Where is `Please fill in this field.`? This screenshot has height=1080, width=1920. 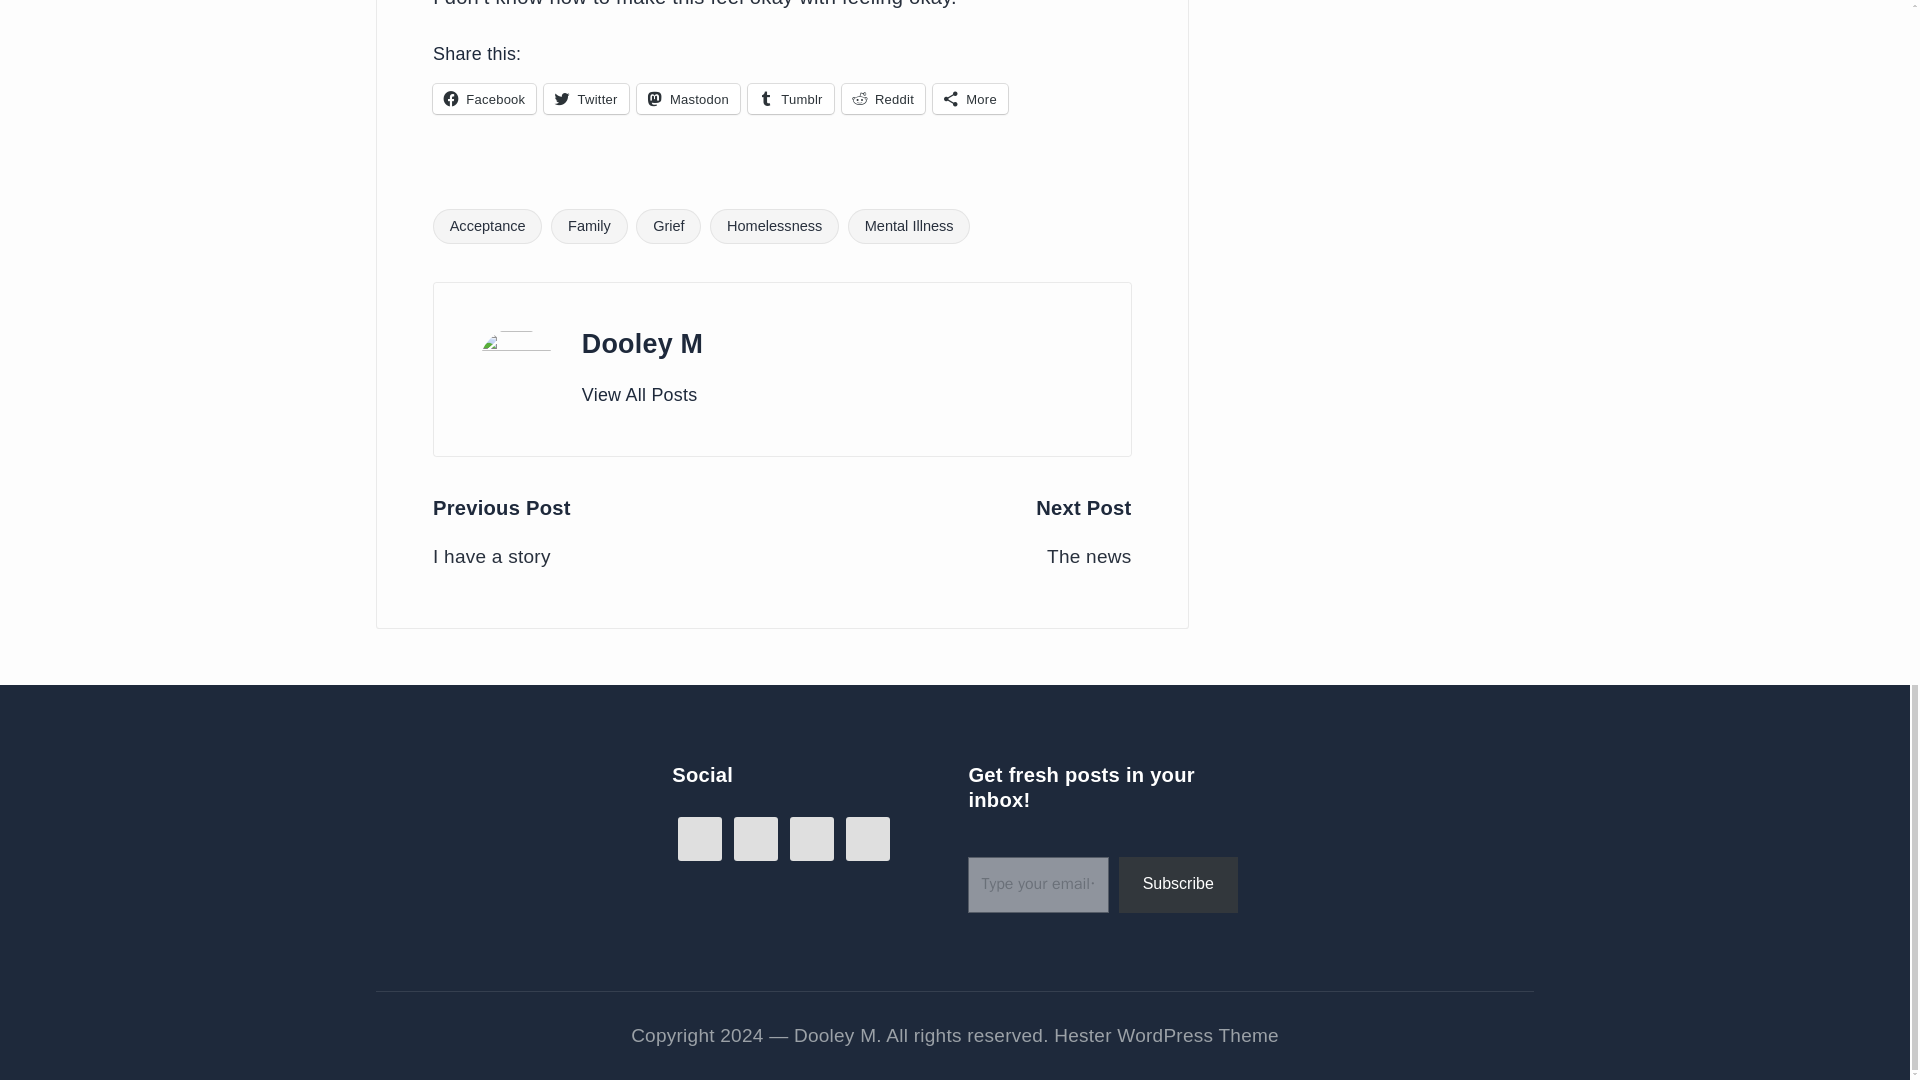
Please fill in this field. is located at coordinates (1037, 884).